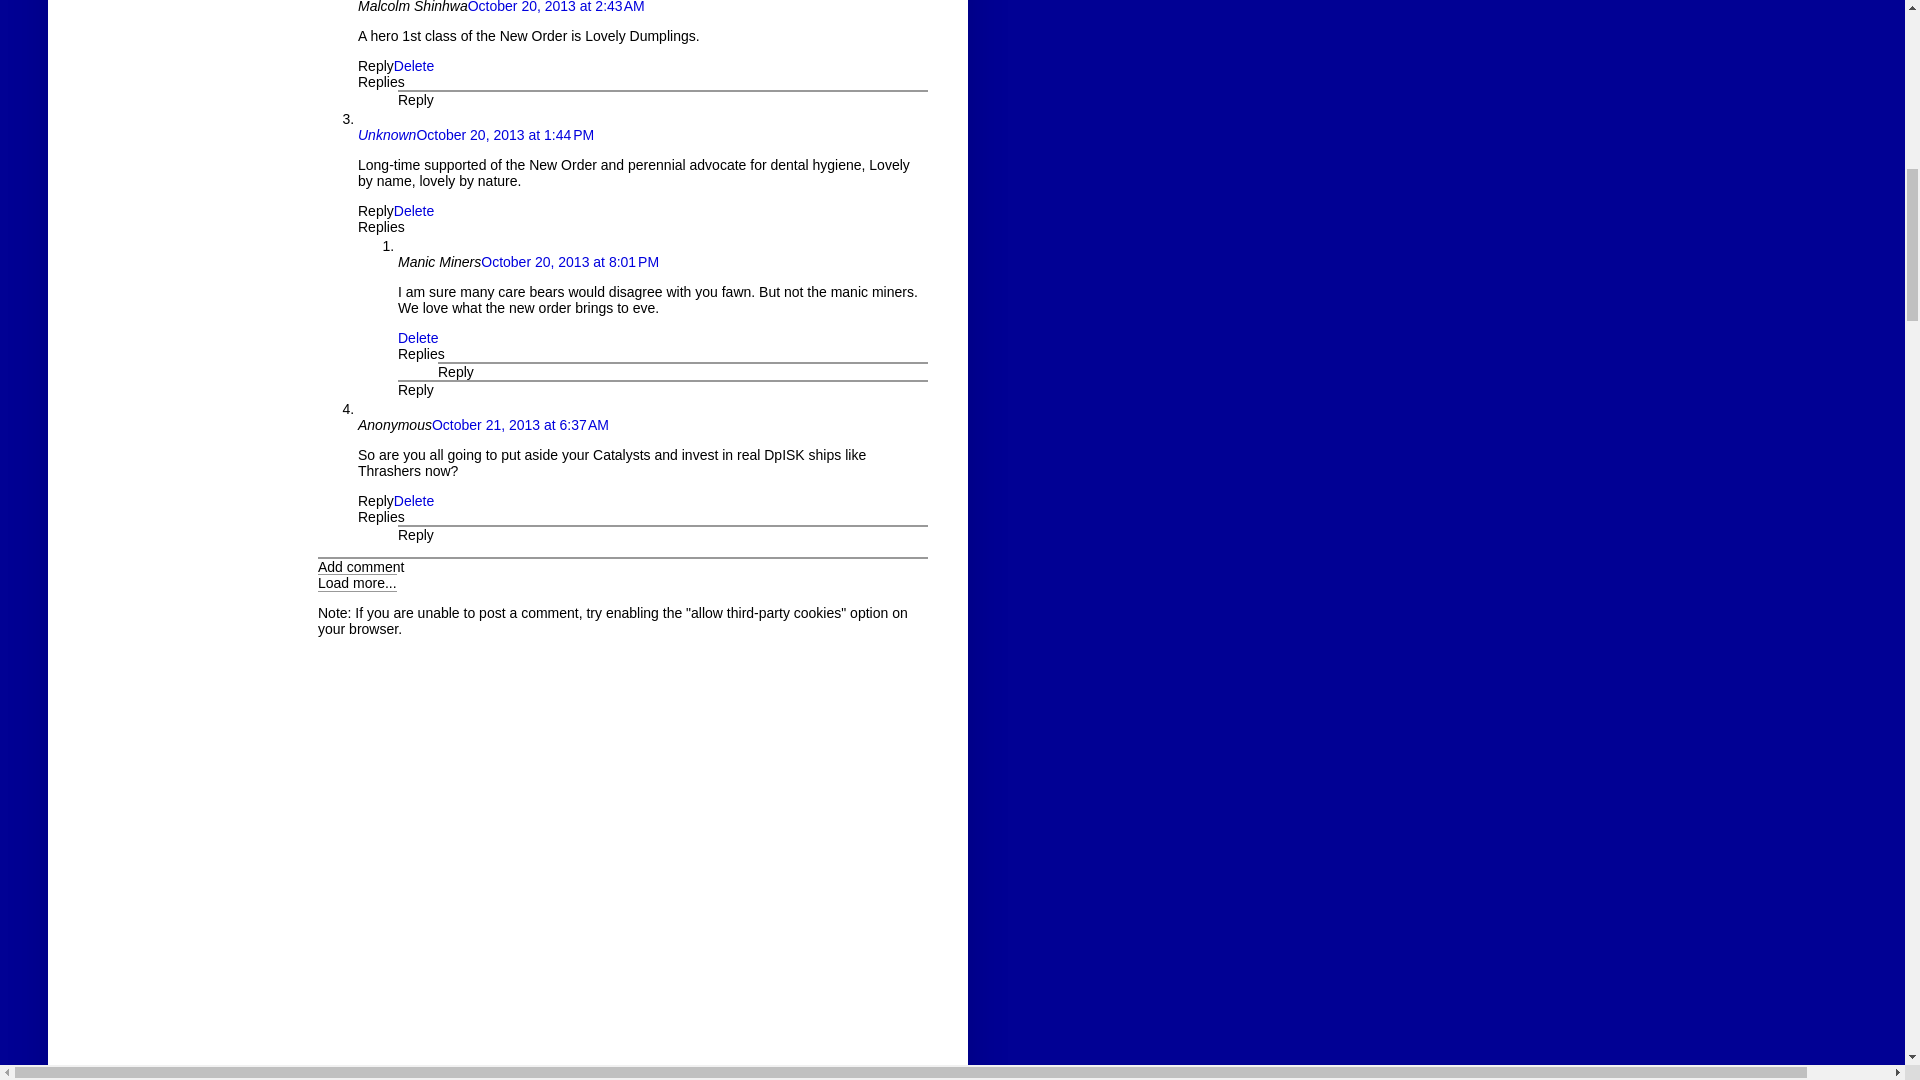 This screenshot has width=1920, height=1080. I want to click on Older Post, so click(442, 1076).